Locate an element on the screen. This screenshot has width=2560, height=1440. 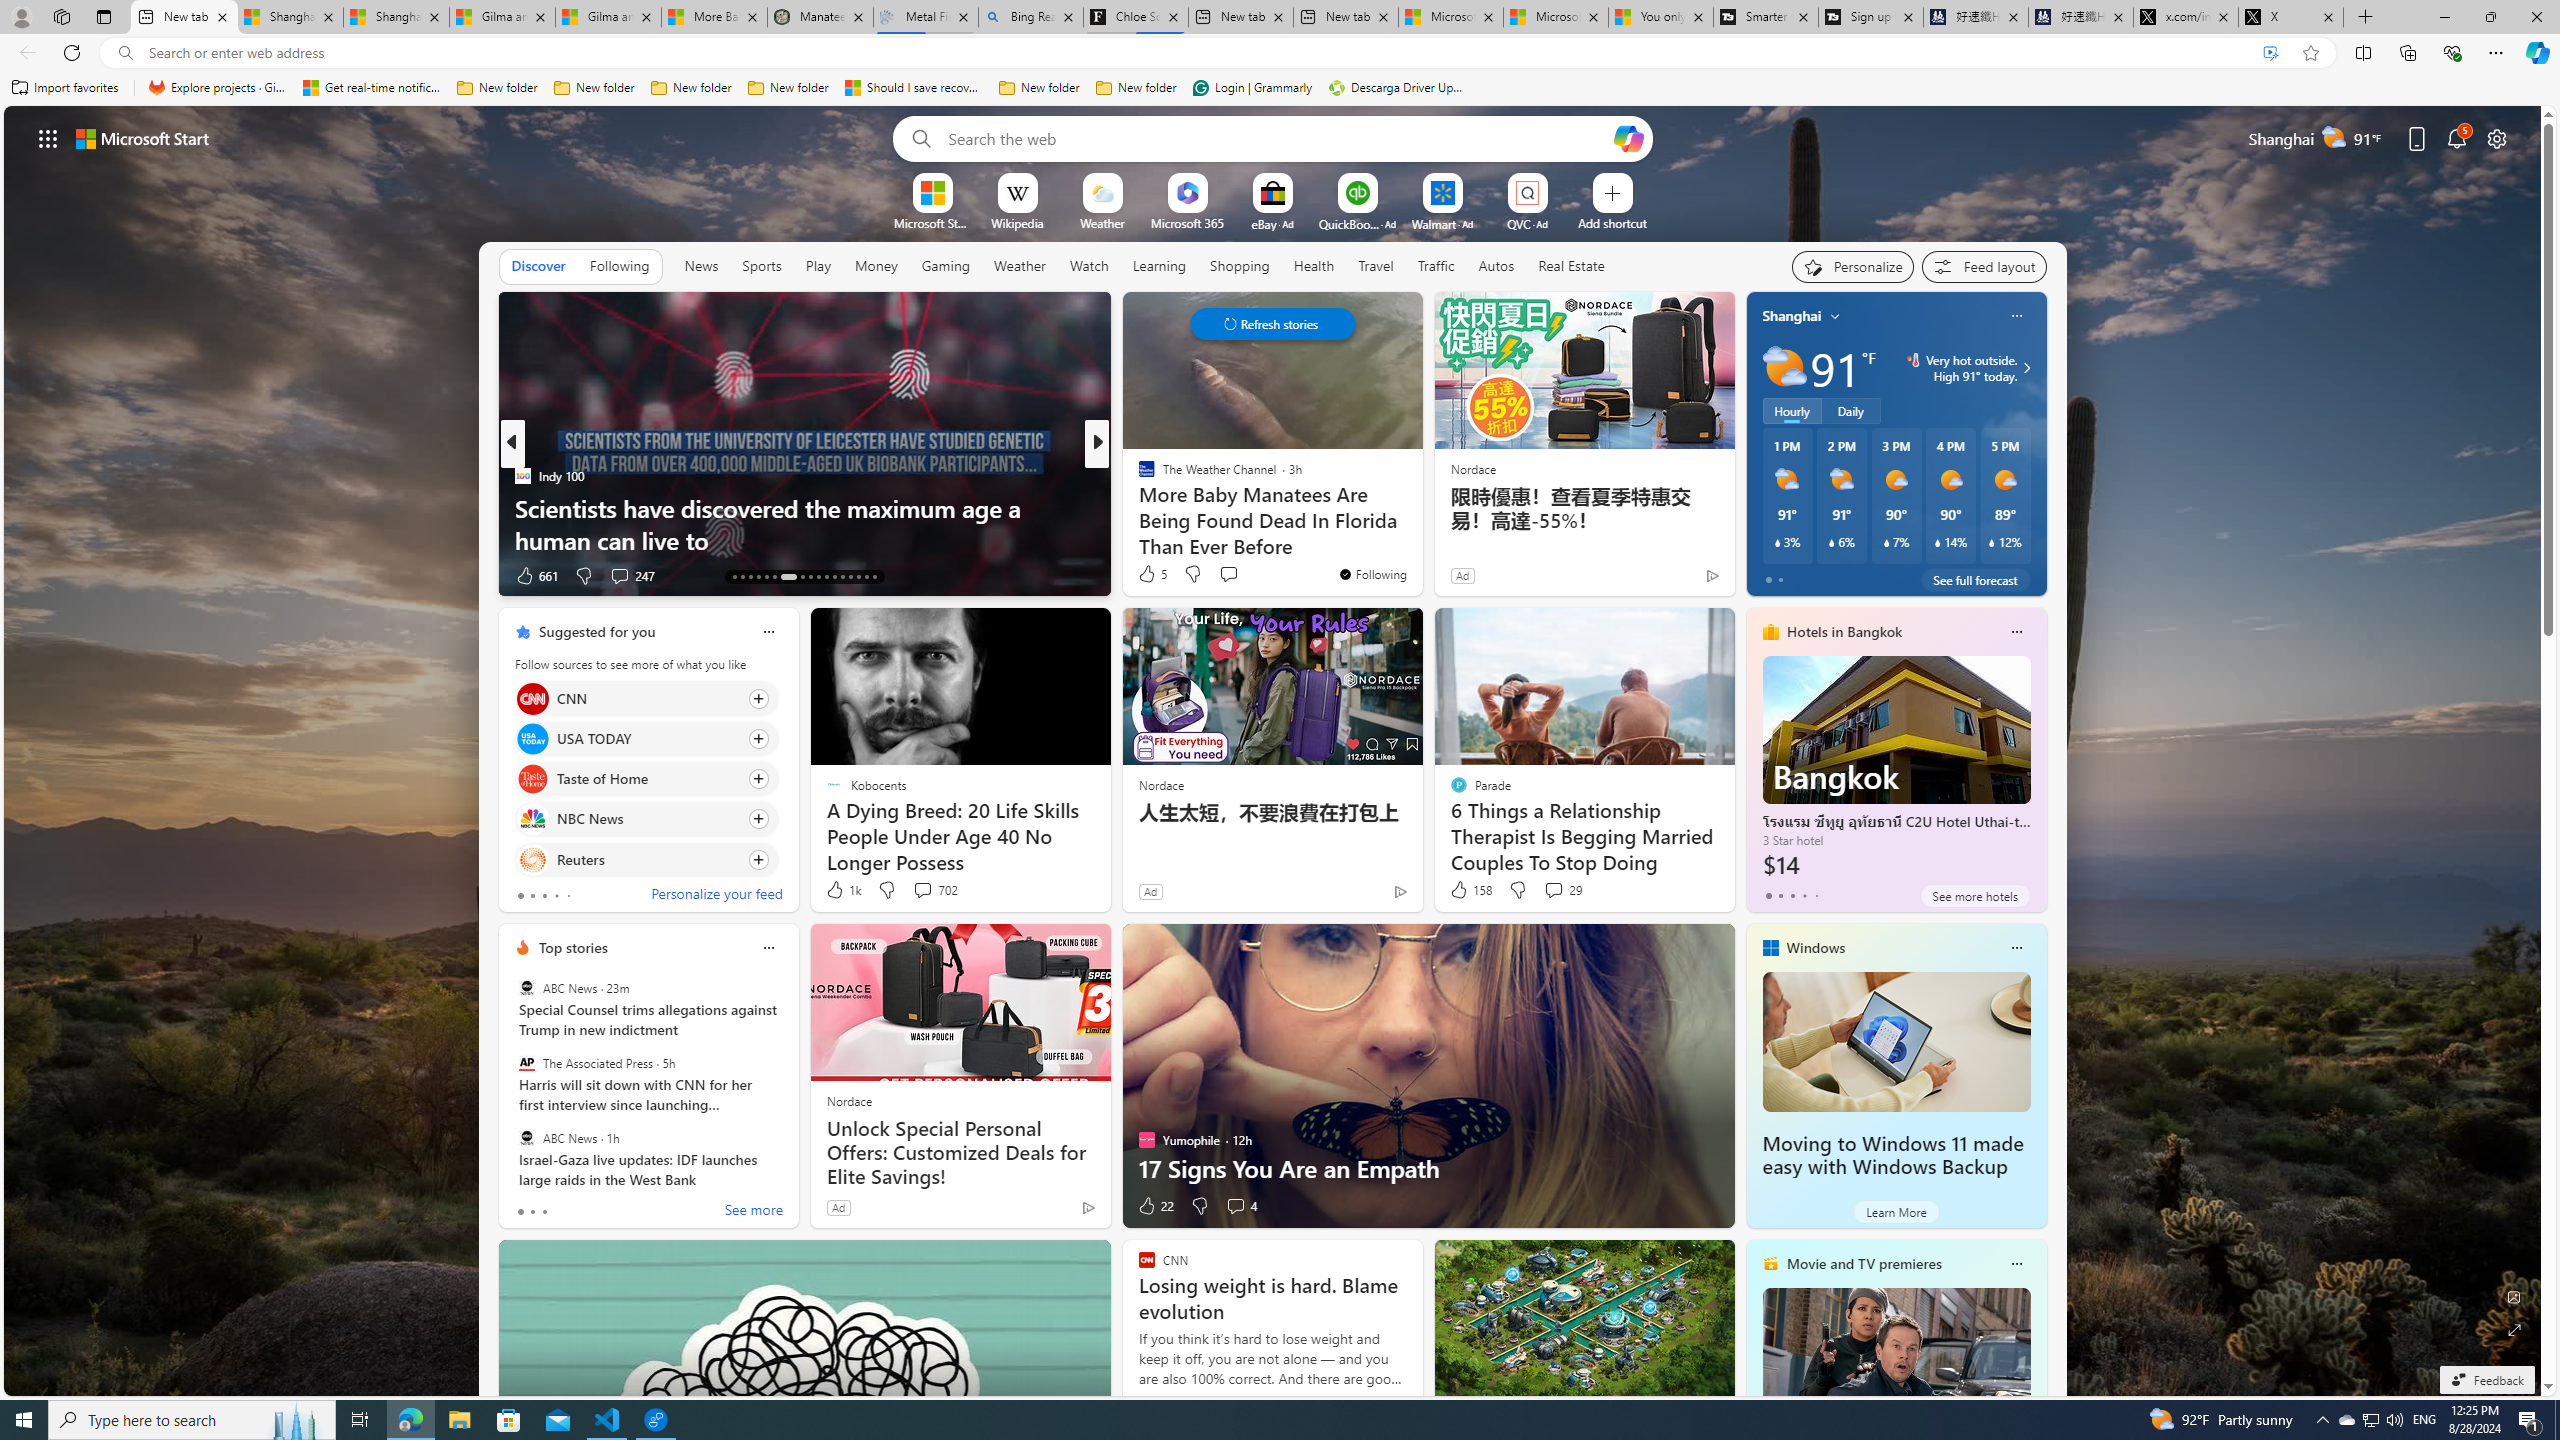
Top 10 Worst Things To Do When Camping is located at coordinates (1419, 540).